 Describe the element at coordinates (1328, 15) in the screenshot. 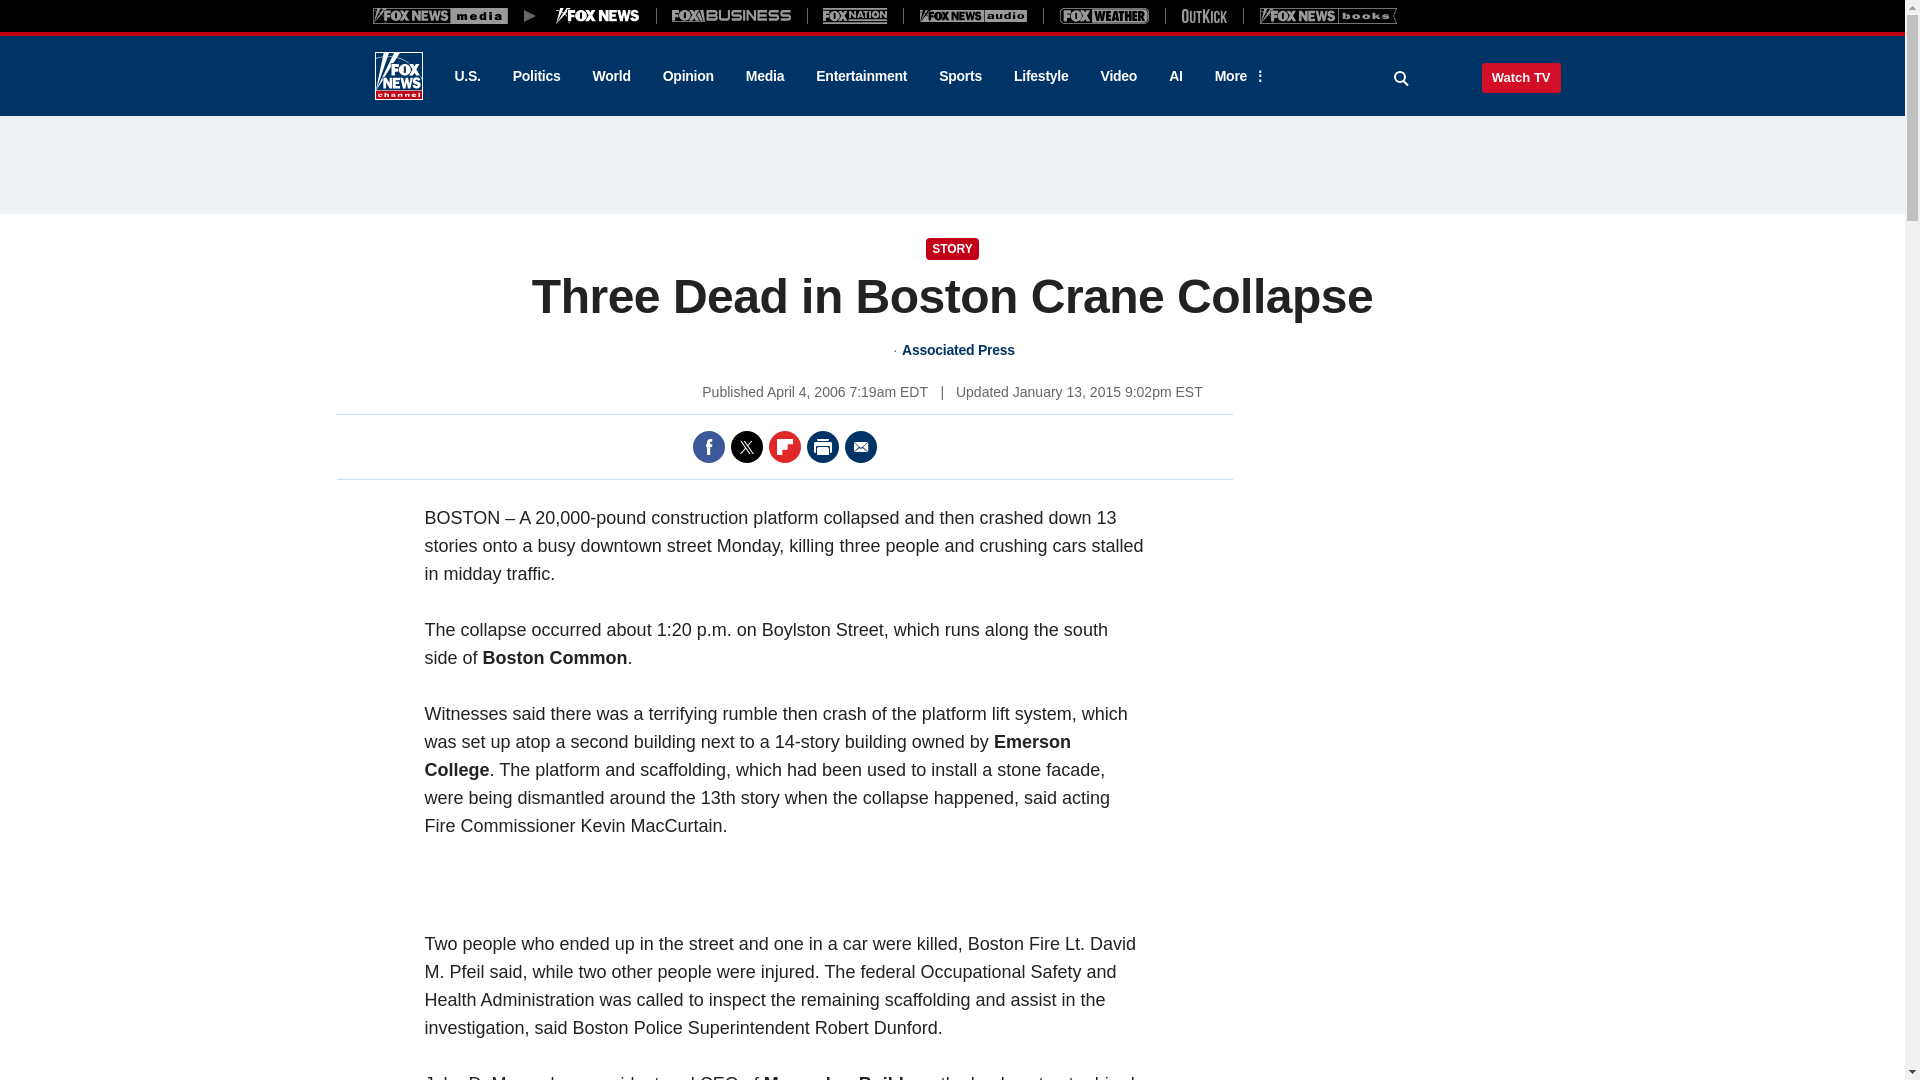

I see `Books` at that location.